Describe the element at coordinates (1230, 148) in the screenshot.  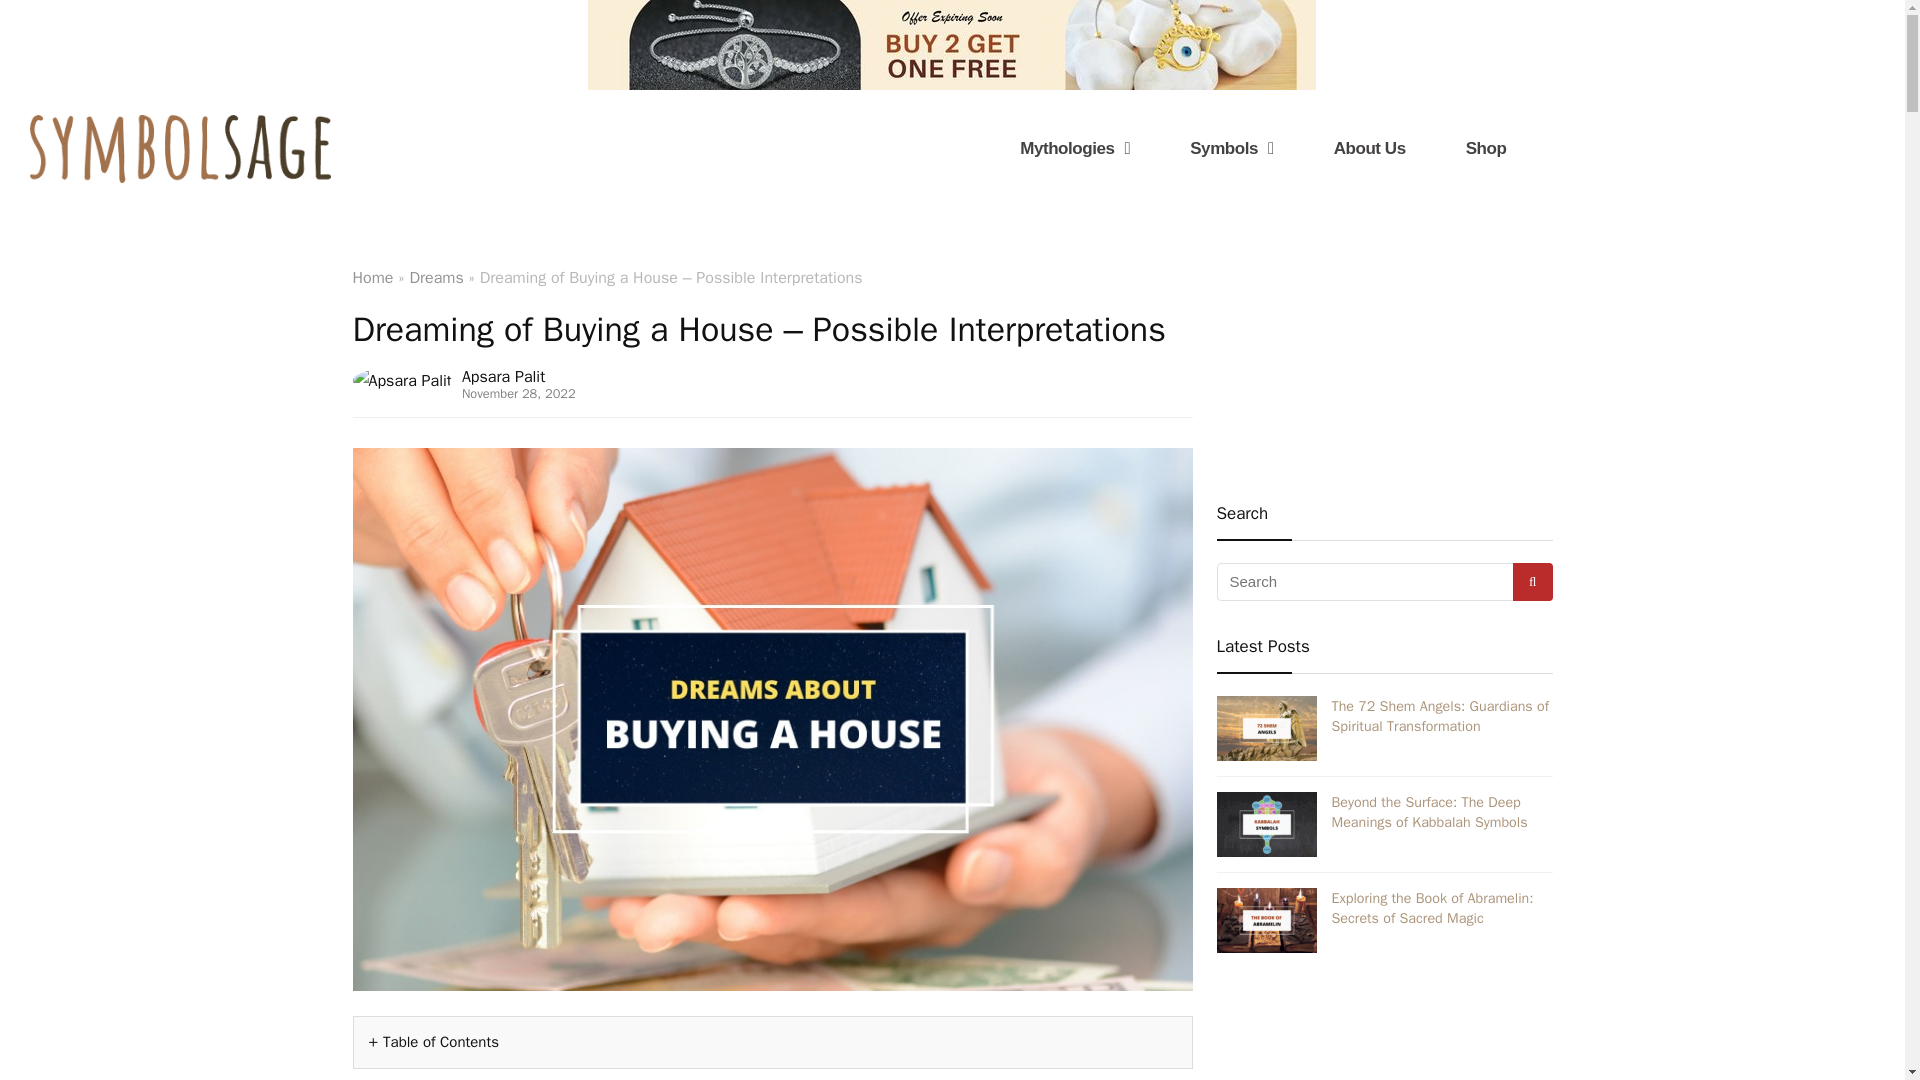
I see `Symbols` at that location.